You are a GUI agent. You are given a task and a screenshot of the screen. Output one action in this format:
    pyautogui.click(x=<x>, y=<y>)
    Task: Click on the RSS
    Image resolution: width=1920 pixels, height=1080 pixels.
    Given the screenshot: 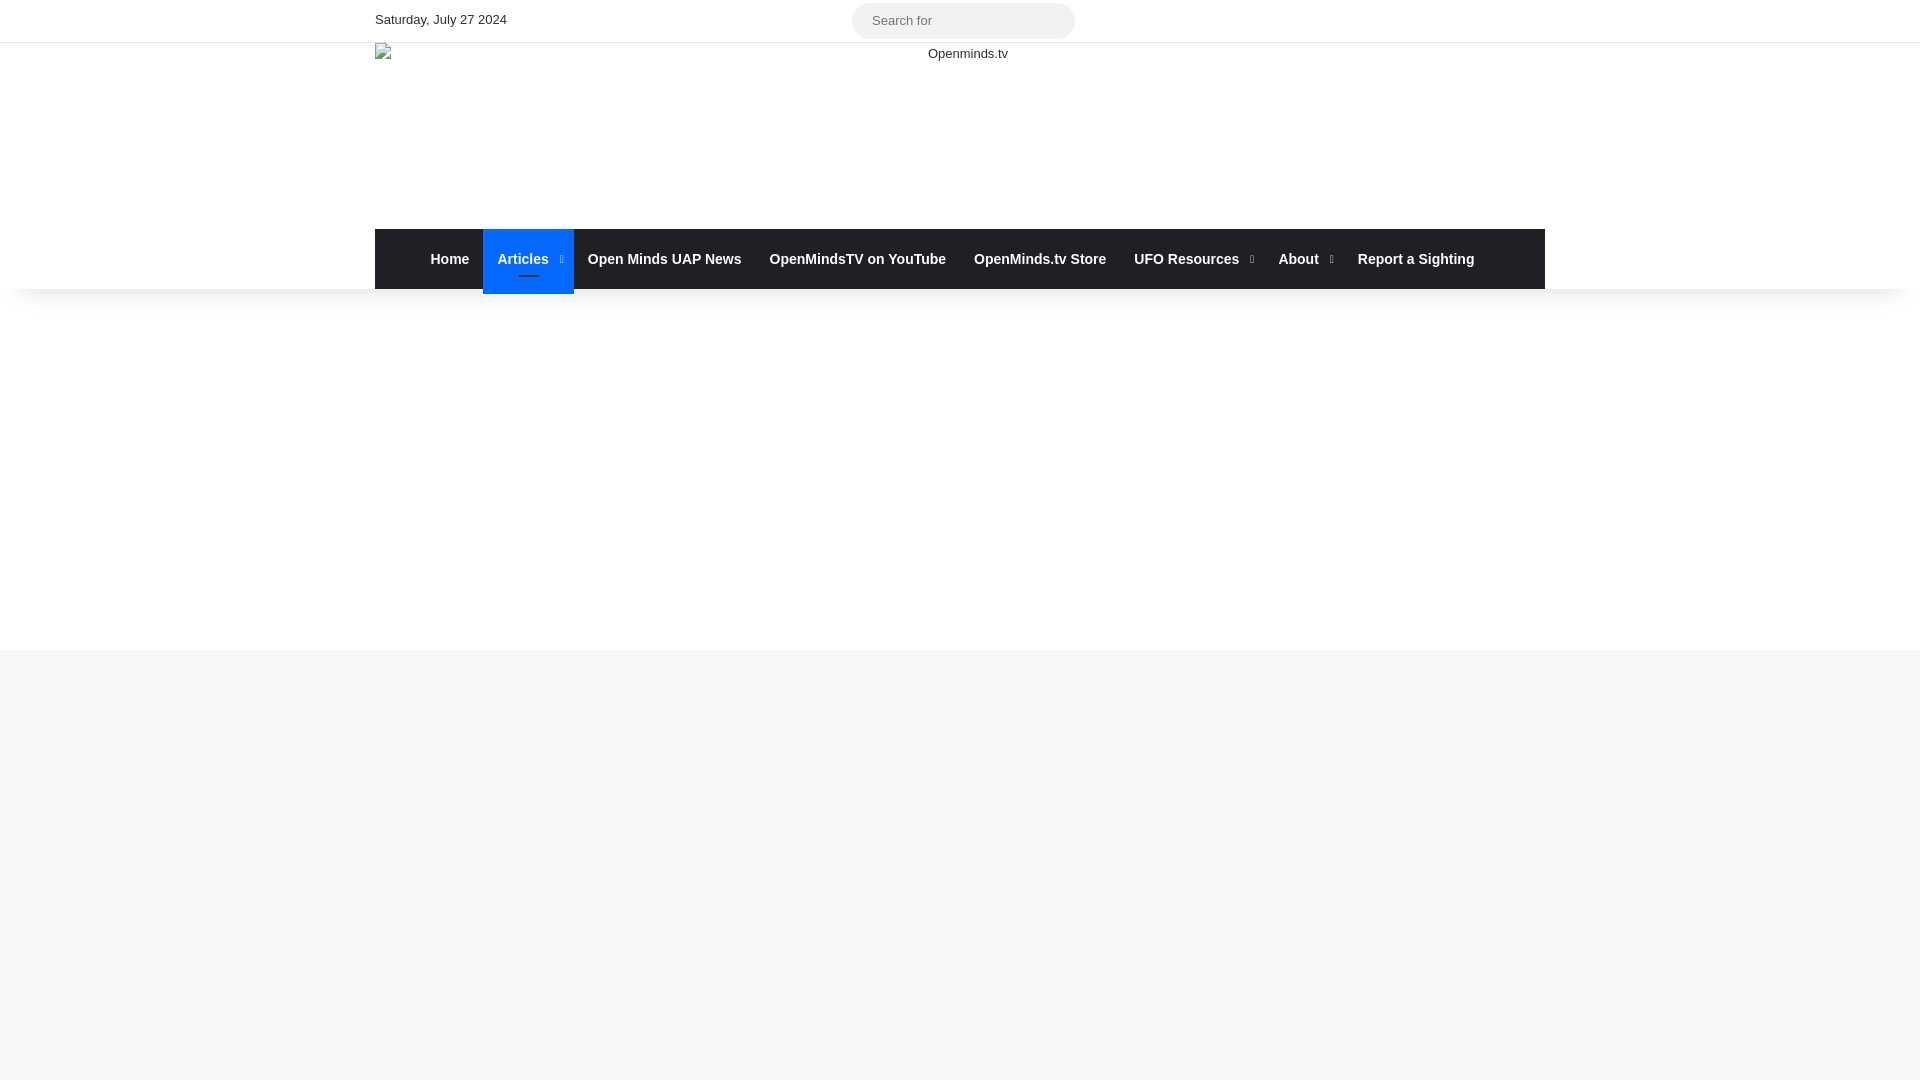 What is the action you would take?
    pyautogui.click(x=776, y=21)
    